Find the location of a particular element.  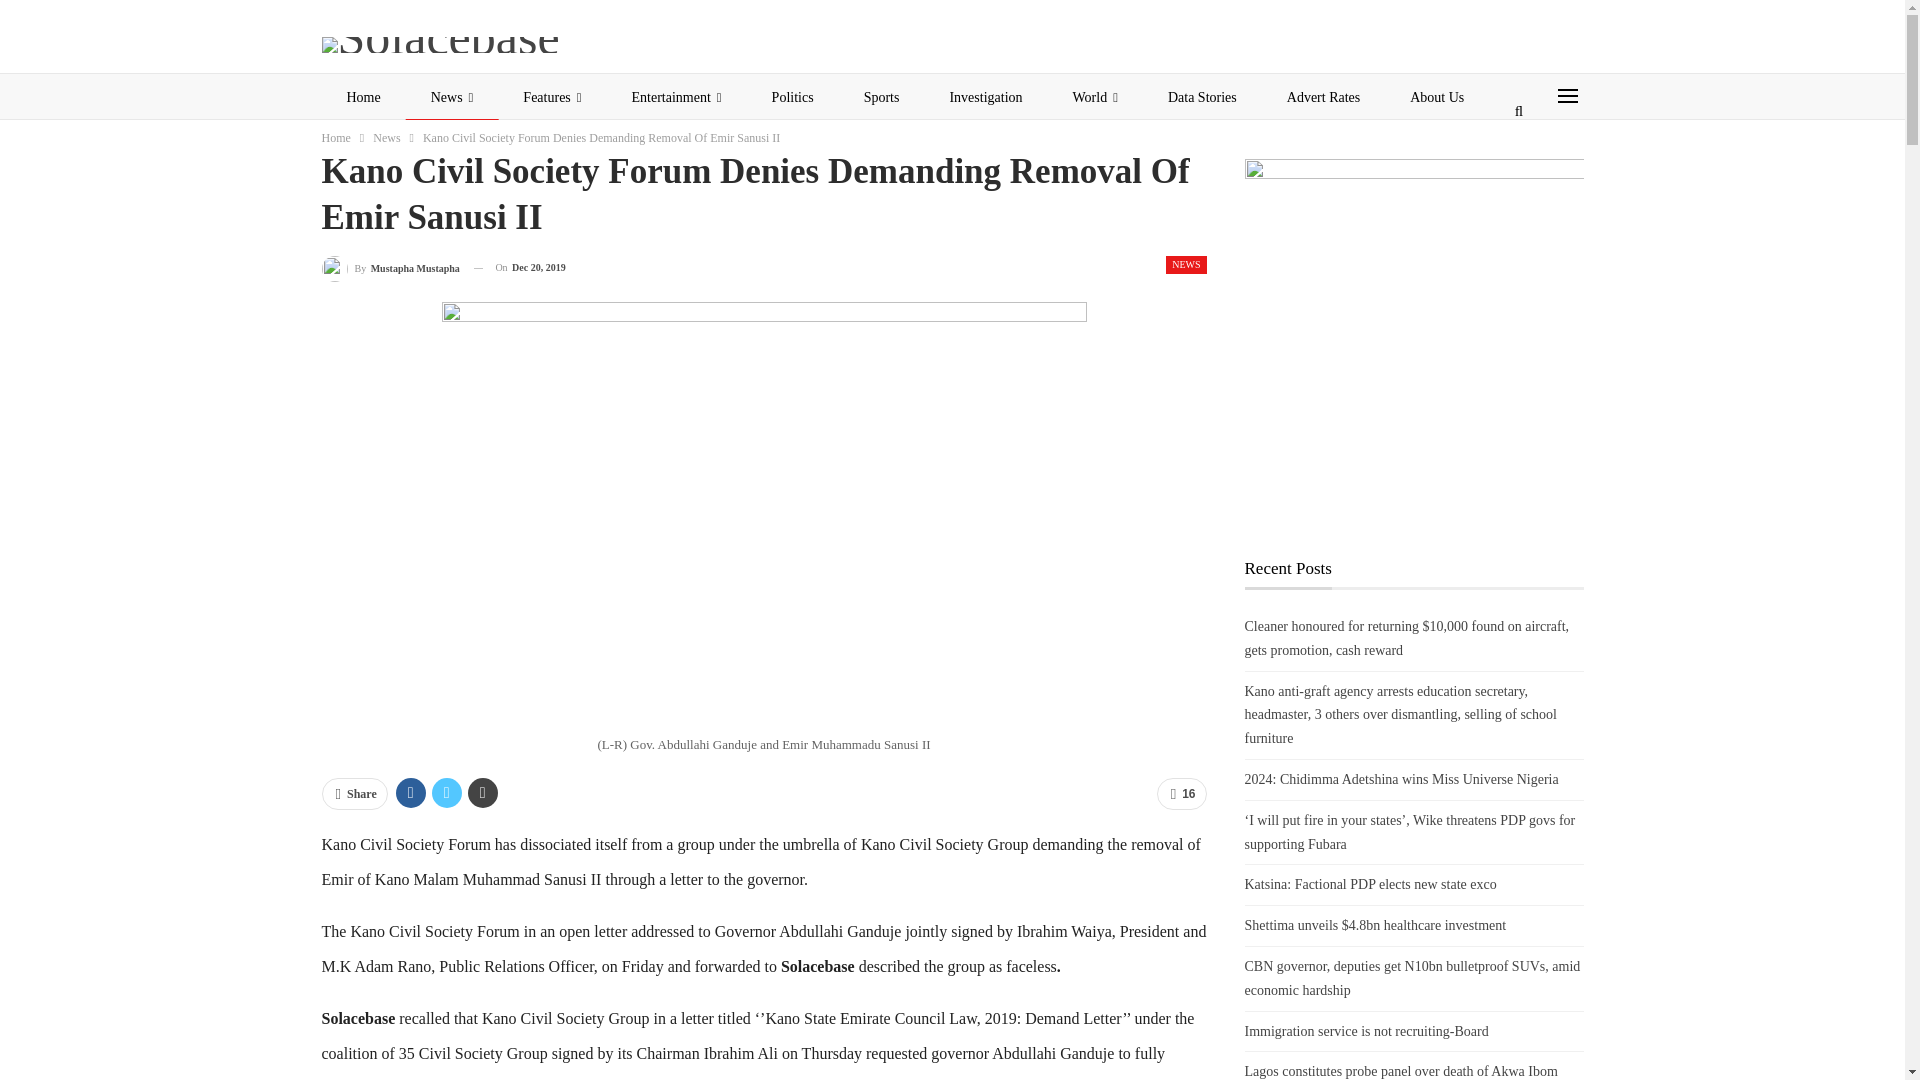

Features is located at coordinates (552, 98).